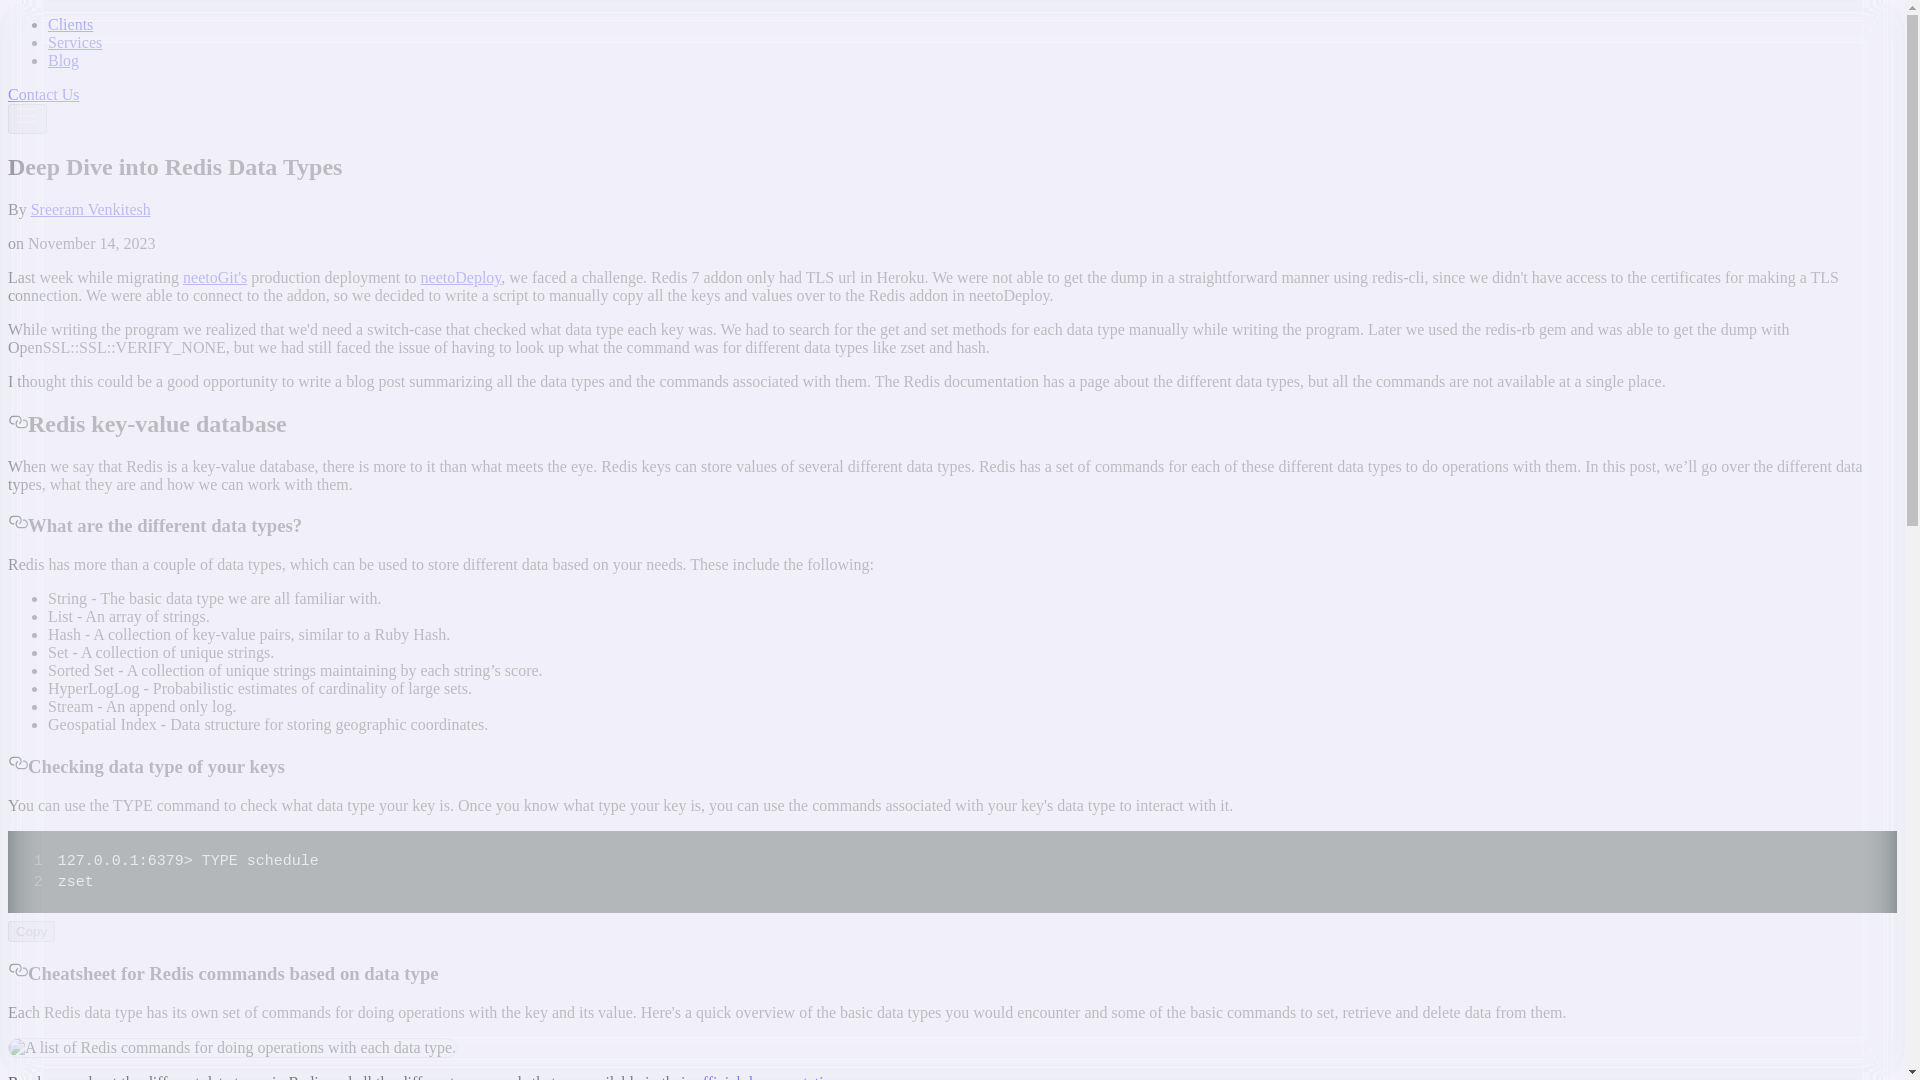  Describe the element at coordinates (31, 930) in the screenshot. I see `Copy` at that location.